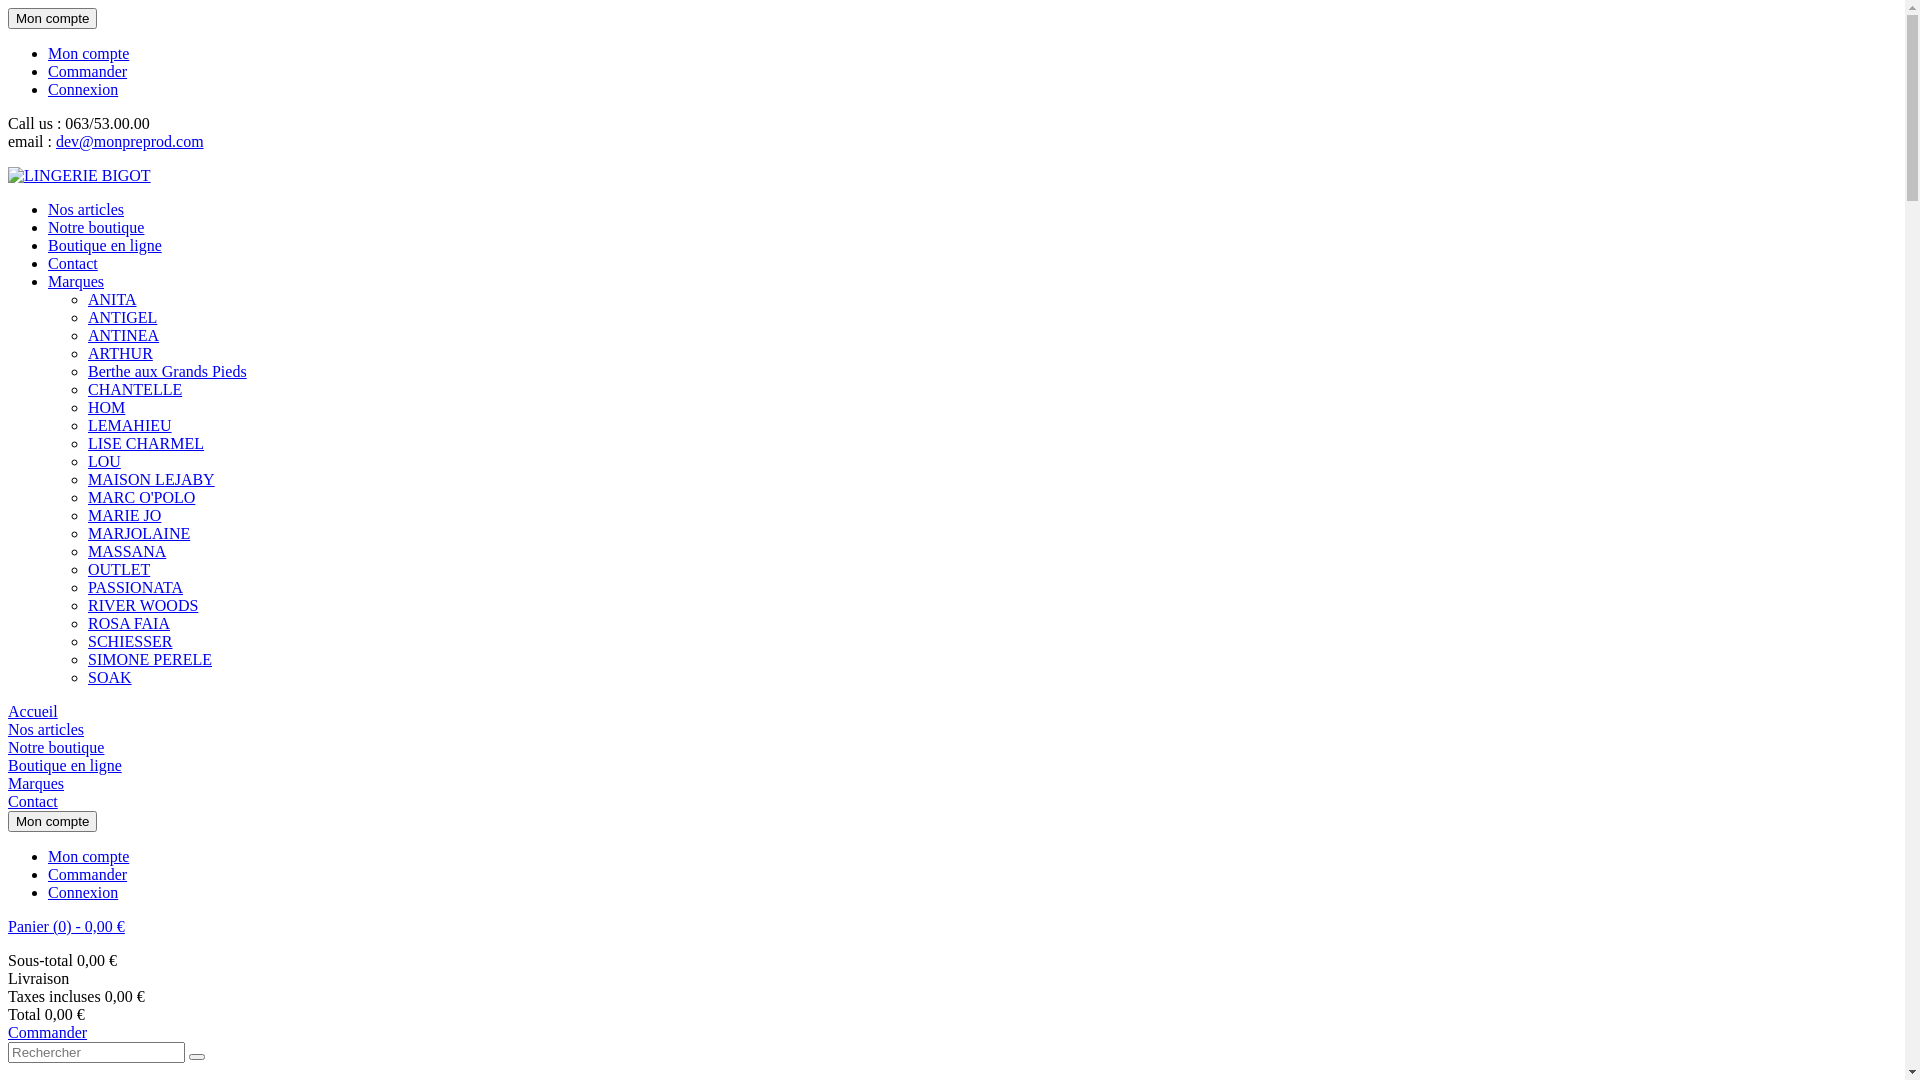  I want to click on Nos articles, so click(86, 210).